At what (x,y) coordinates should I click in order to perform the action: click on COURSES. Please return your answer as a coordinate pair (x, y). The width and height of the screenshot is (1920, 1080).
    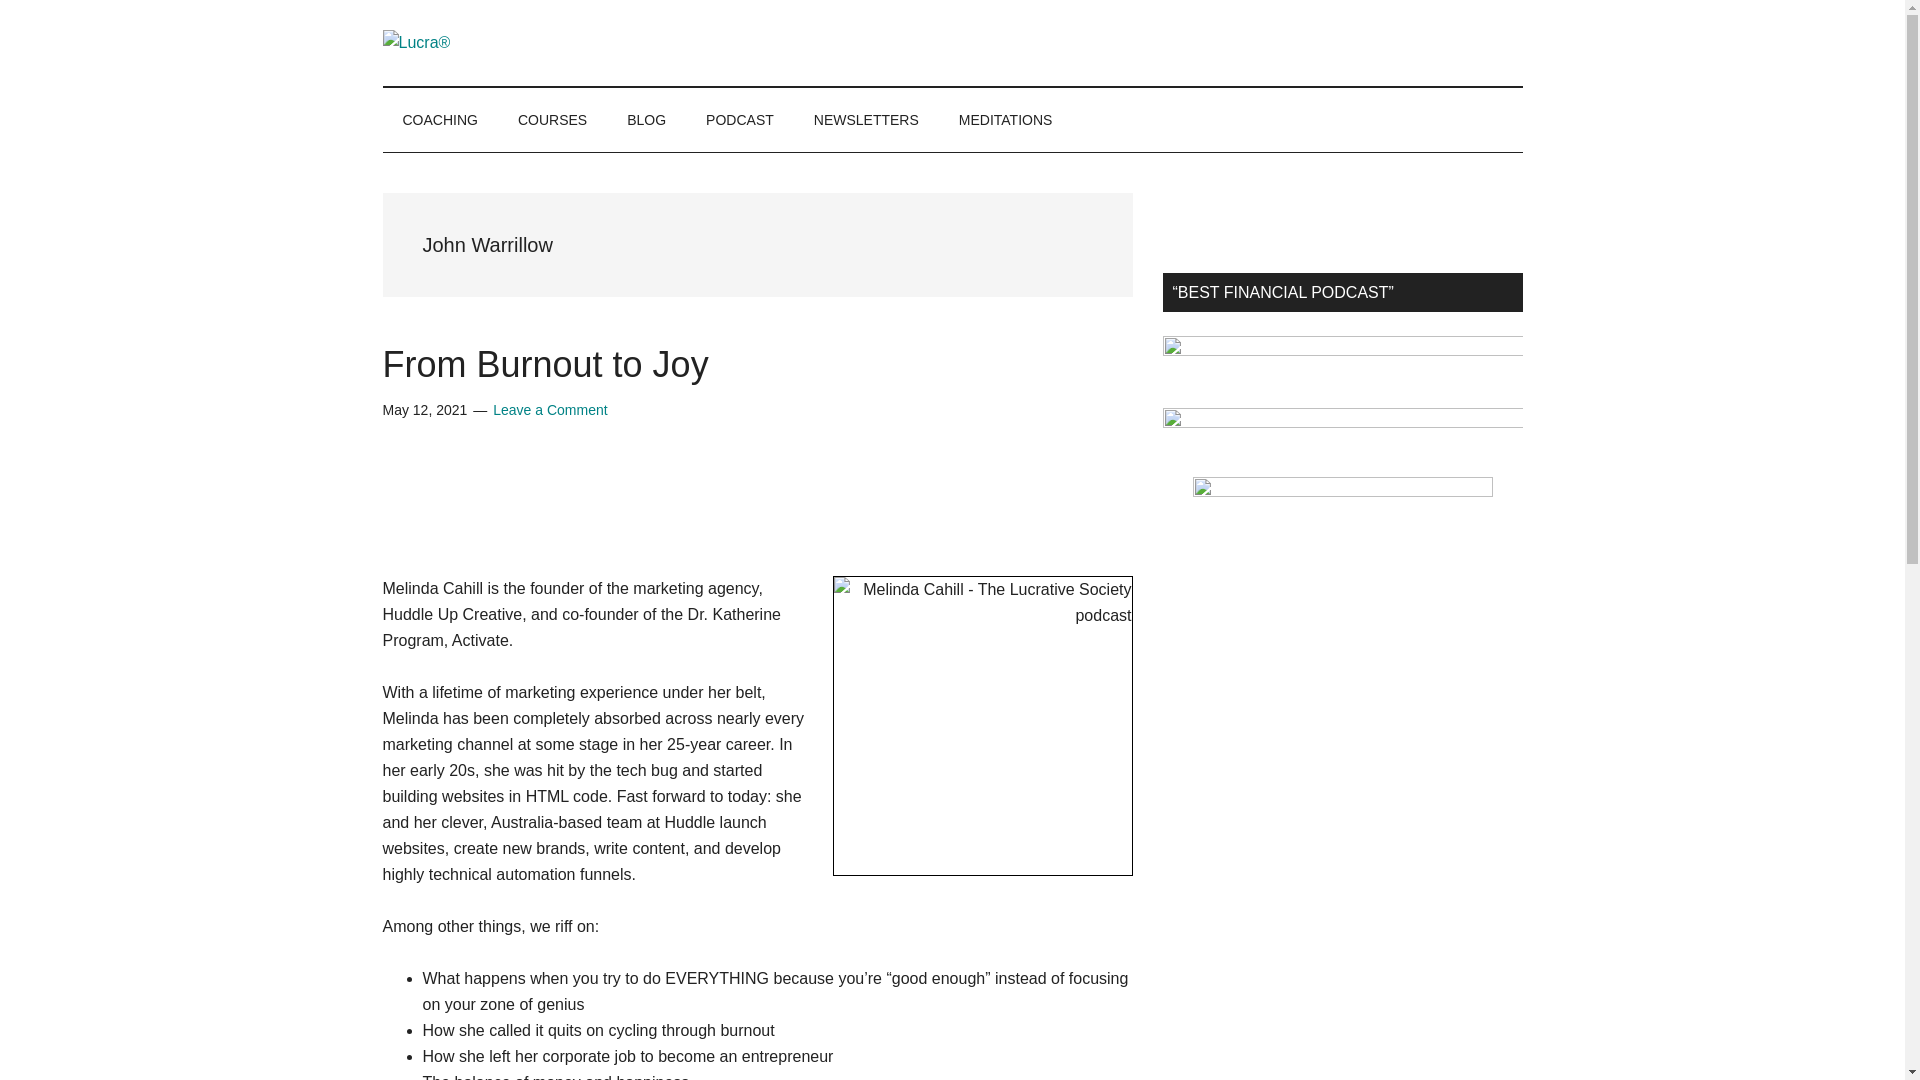
    Looking at the image, I should click on (552, 120).